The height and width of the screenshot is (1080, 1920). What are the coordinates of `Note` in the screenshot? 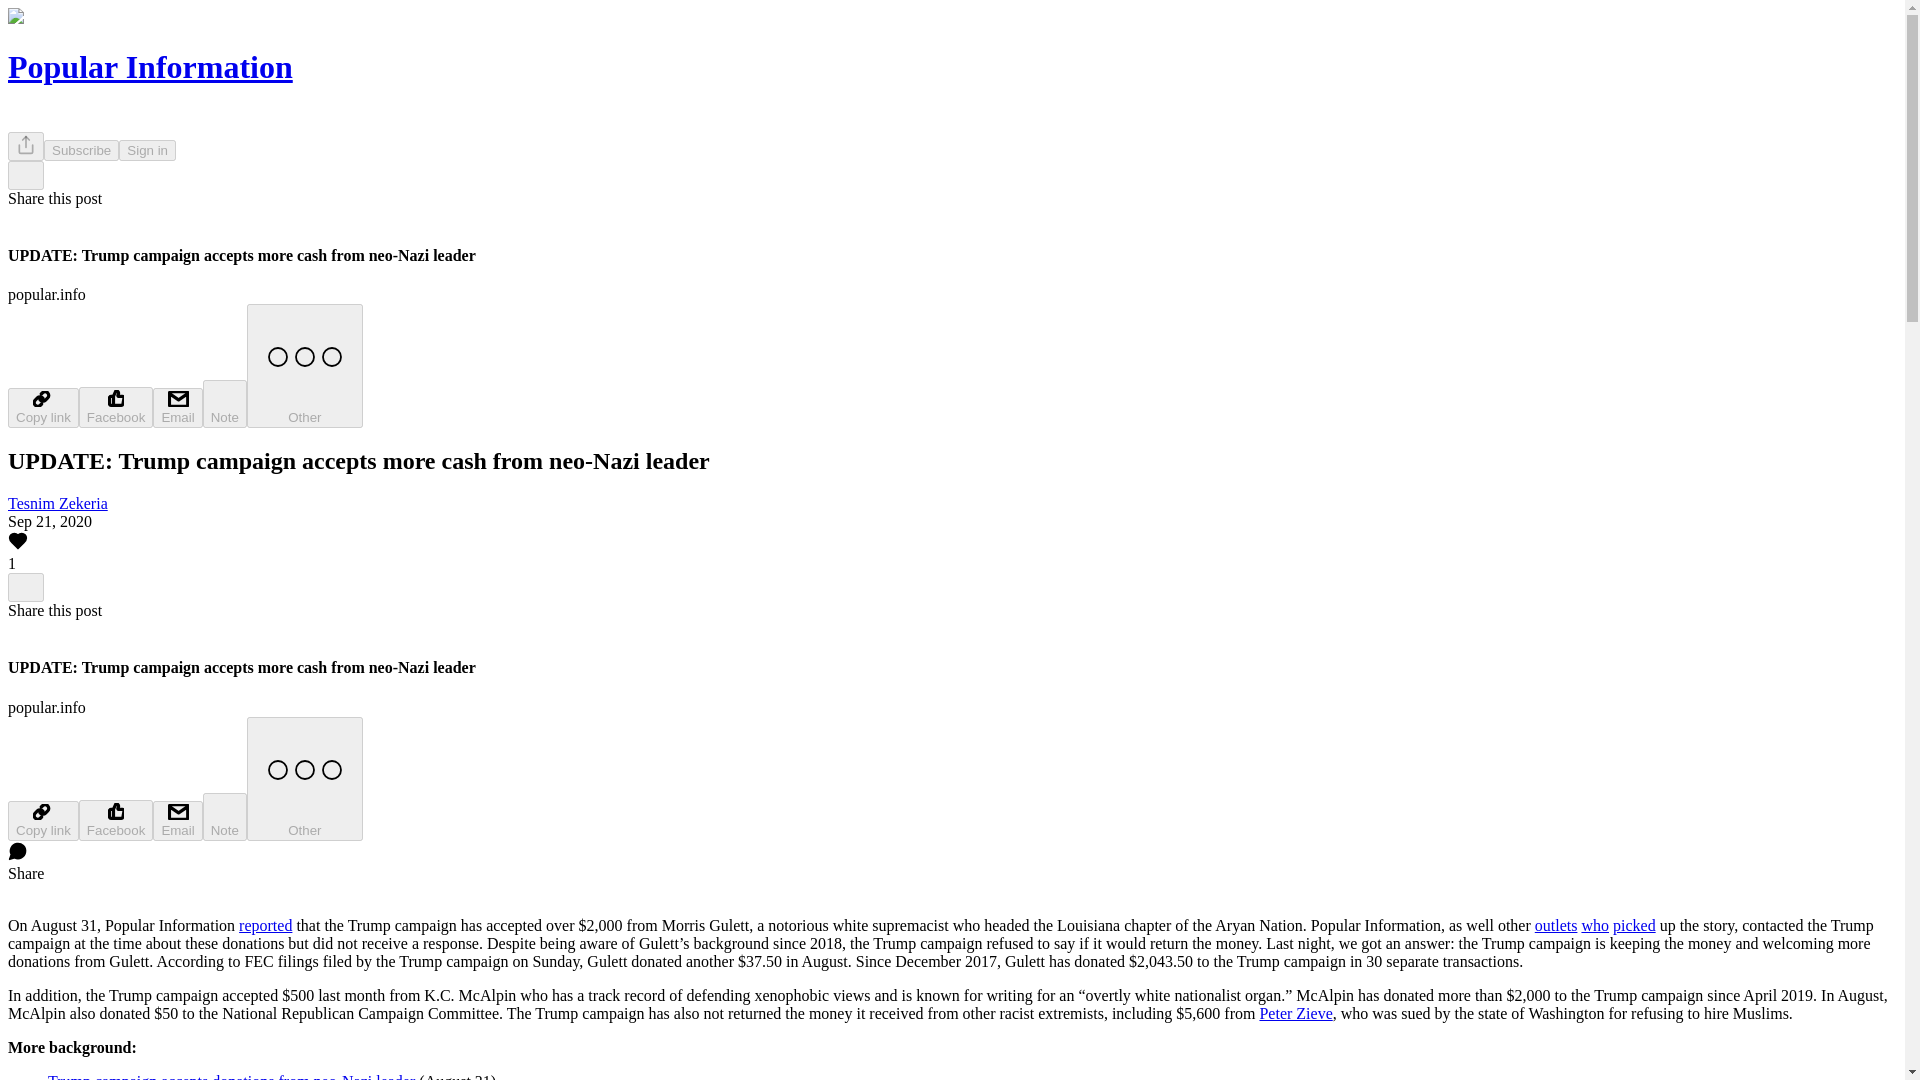 It's located at (225, 404).